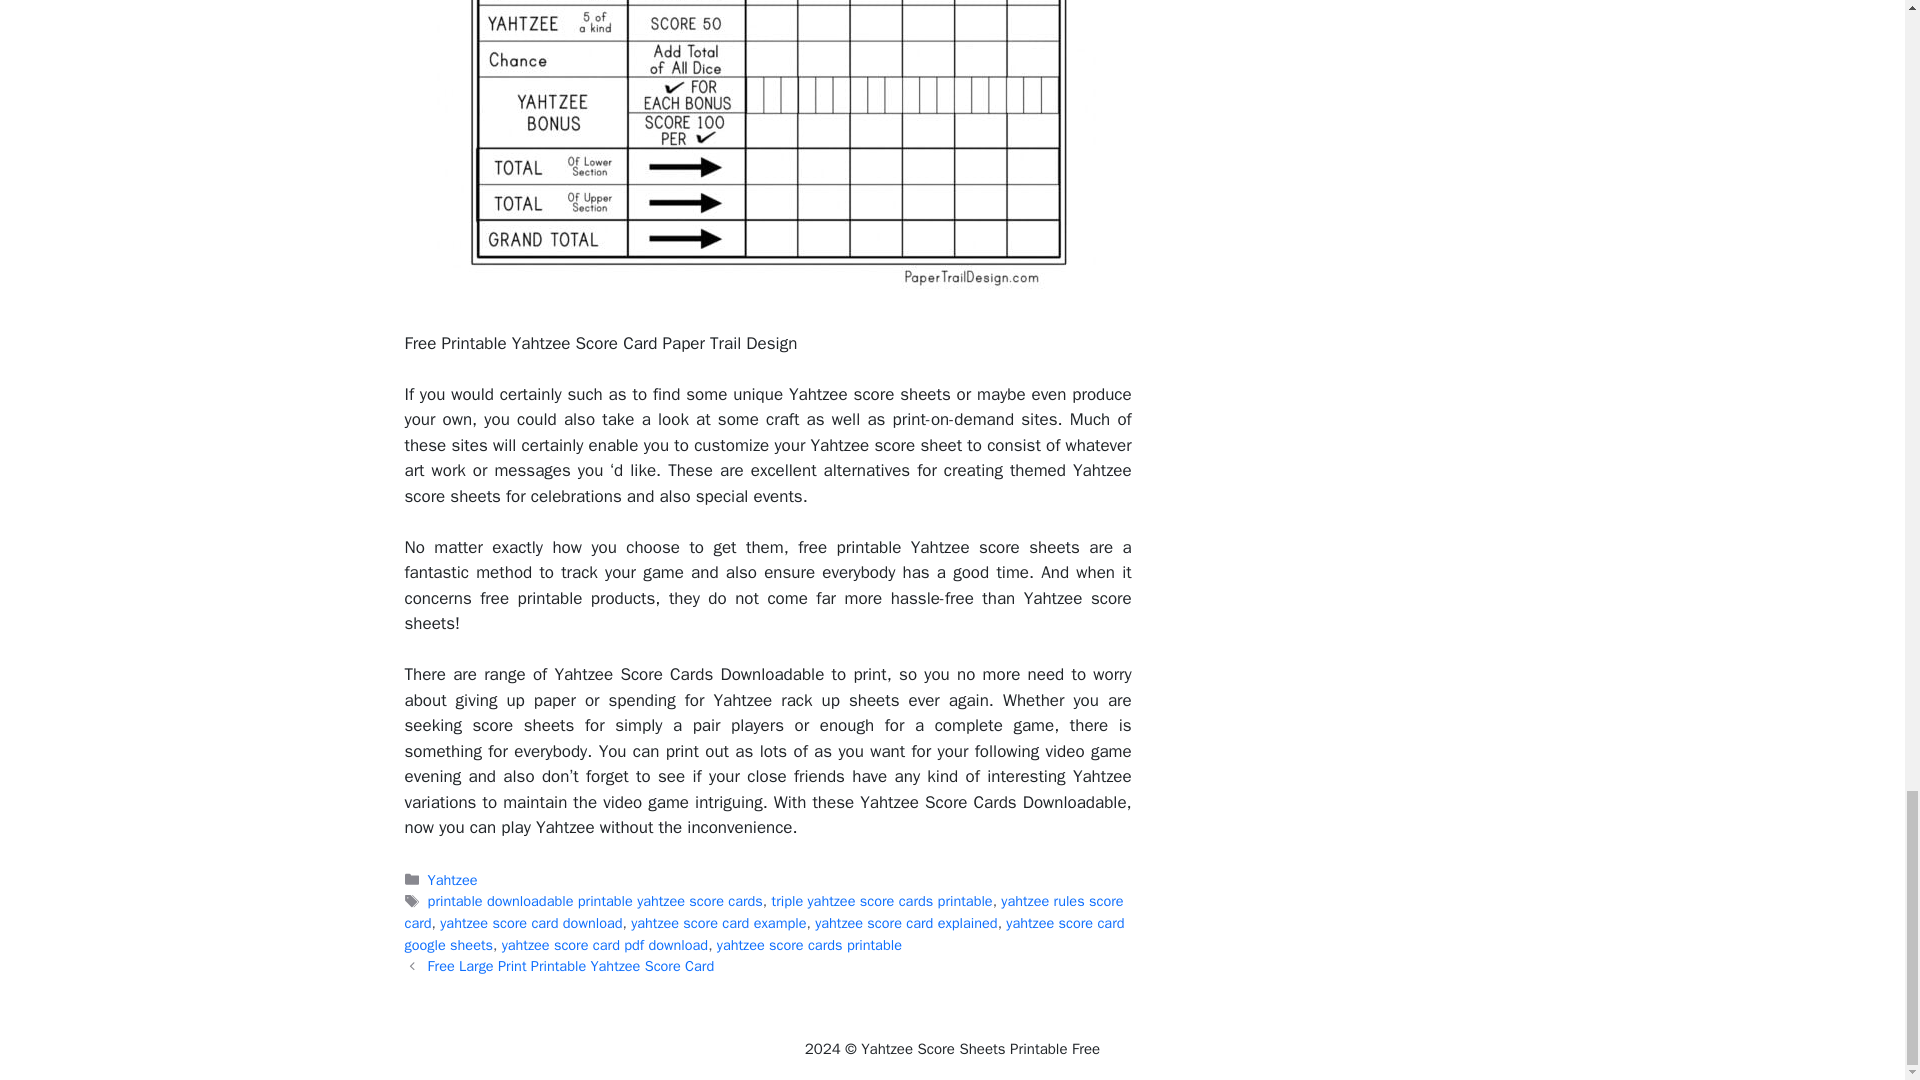  What do you see at coordinates (571, 966) in the screenshot?
I see `Free Large Print Printable Yahtzee Score Card` at bounding box center [571, 966].